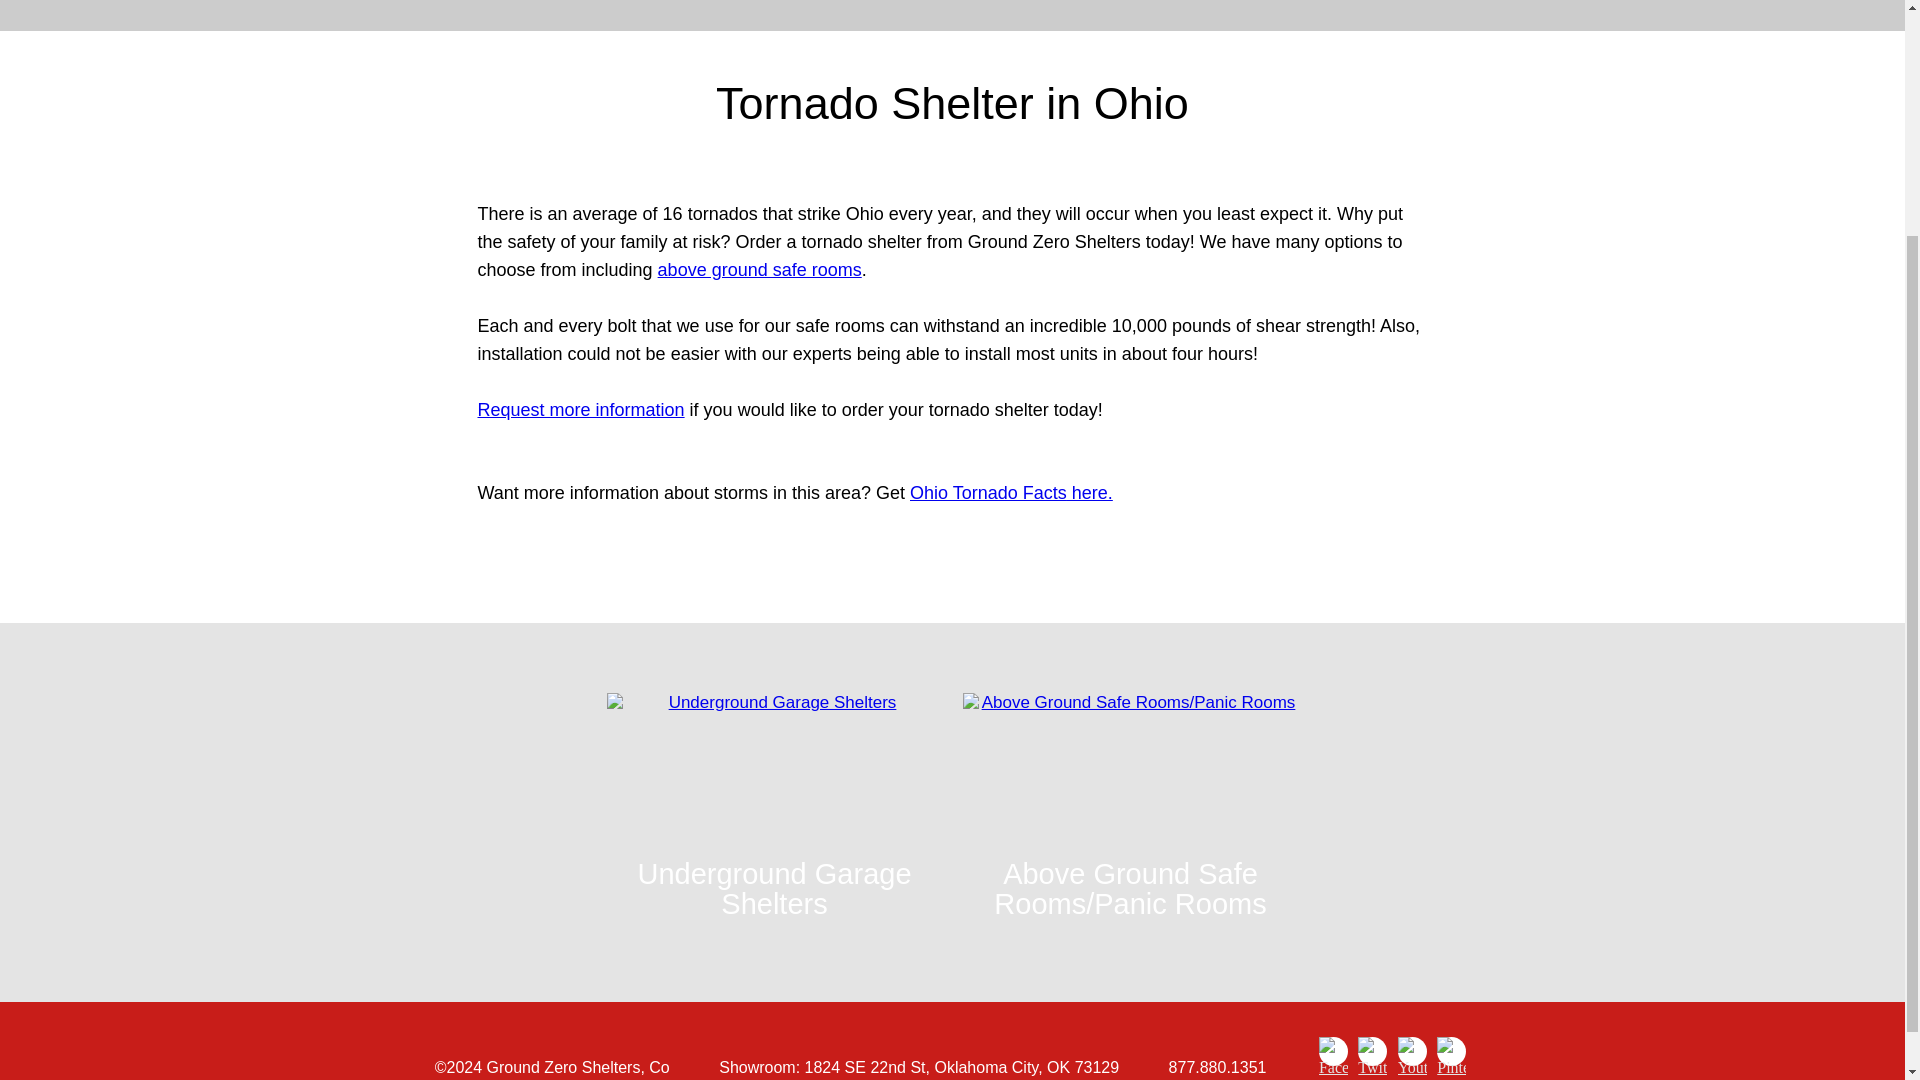 This screenshot has height=1080, width=1920. Describe the element at coordinates (1218, 1067) in the screenshot. I see `877.880.1351` at that location.